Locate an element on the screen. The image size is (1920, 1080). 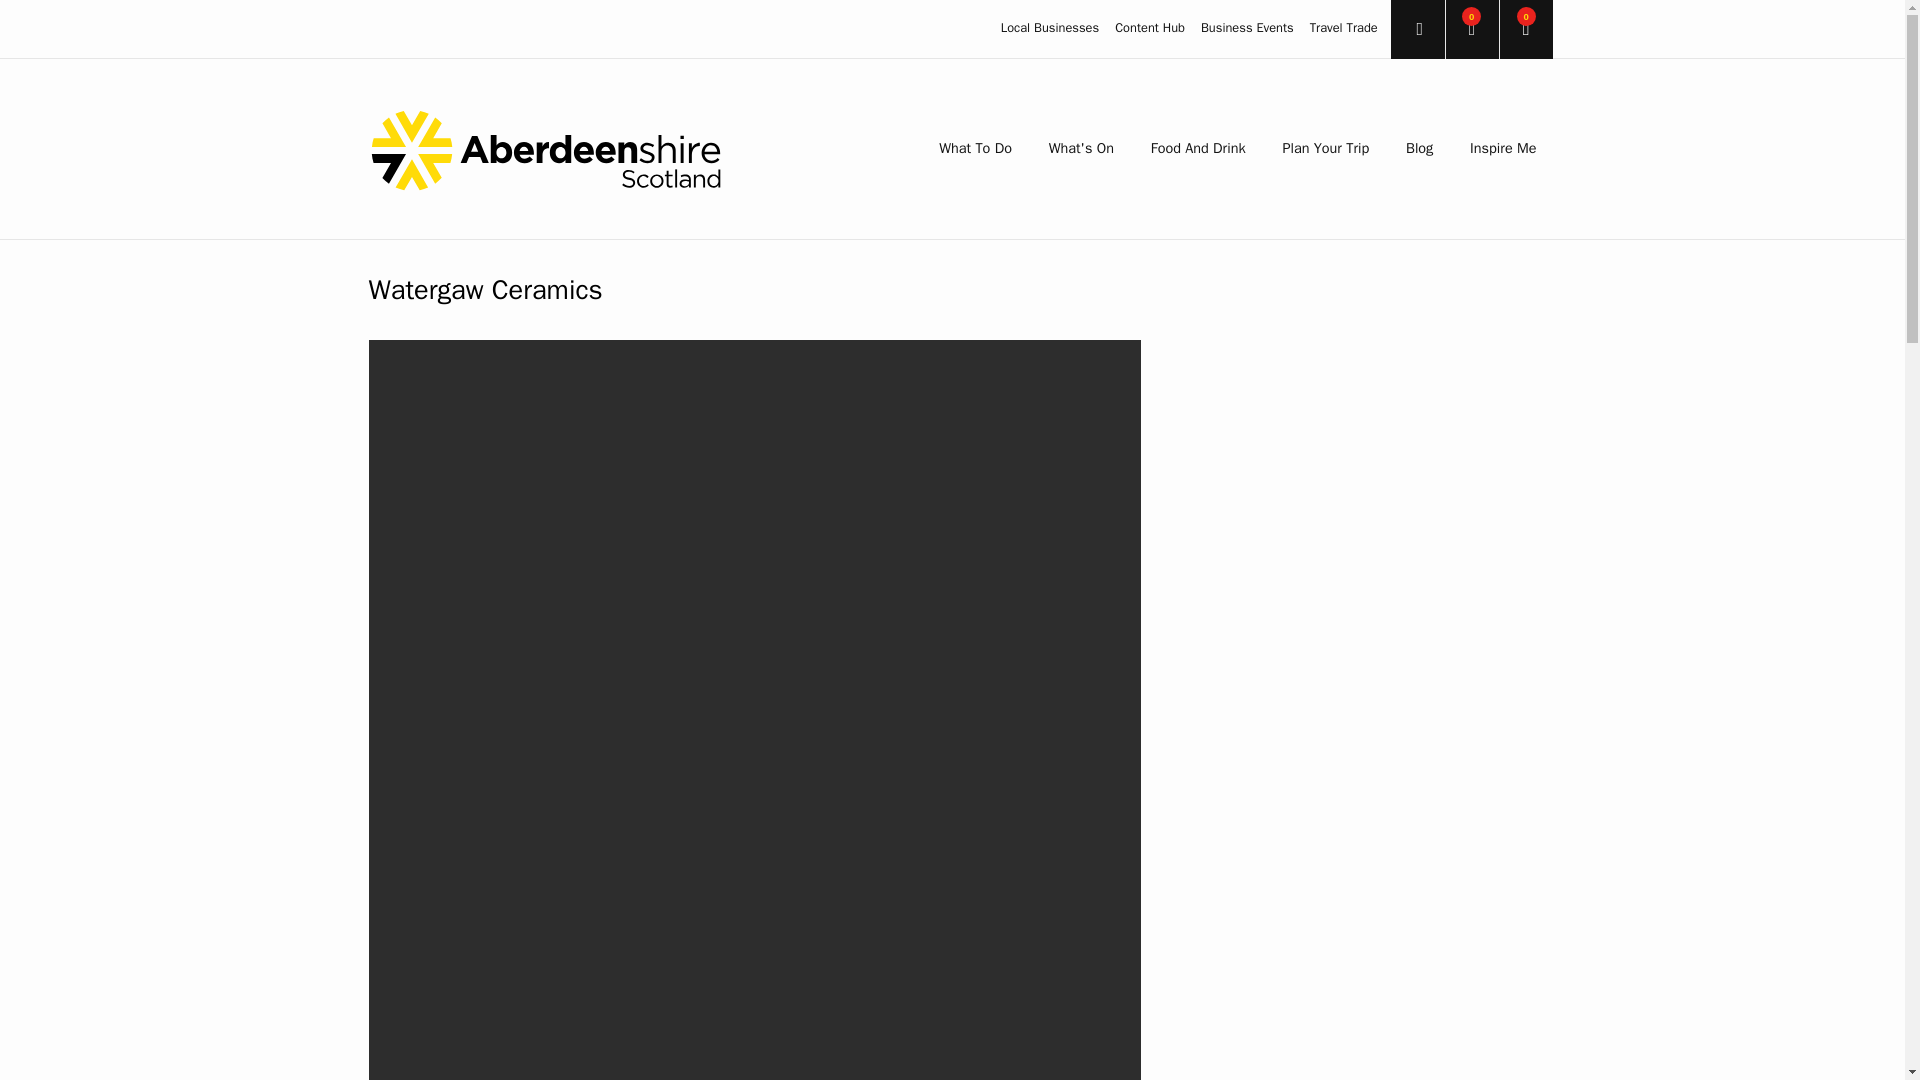
Content Hub is located at coordinates (1150, 28).